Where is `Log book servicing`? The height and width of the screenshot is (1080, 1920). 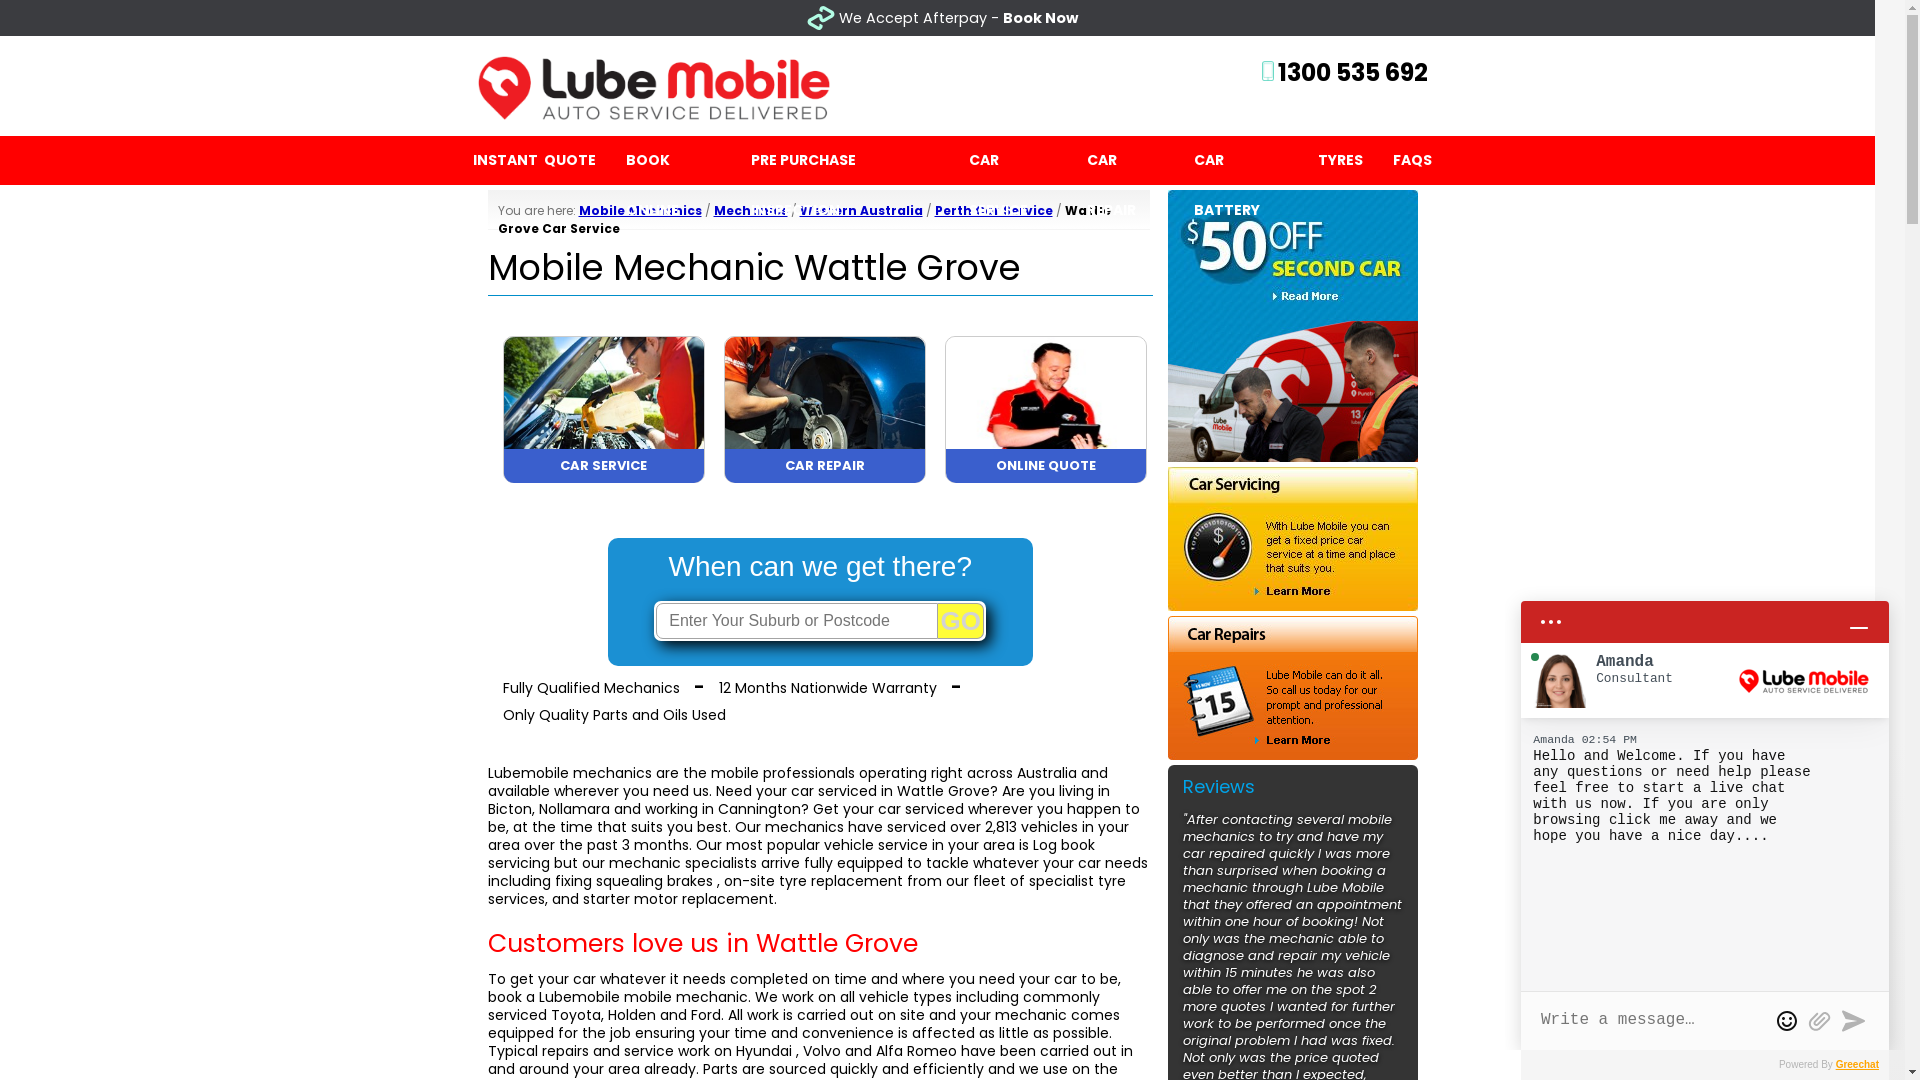
Log book servicing is located at coordinates (792, 854).